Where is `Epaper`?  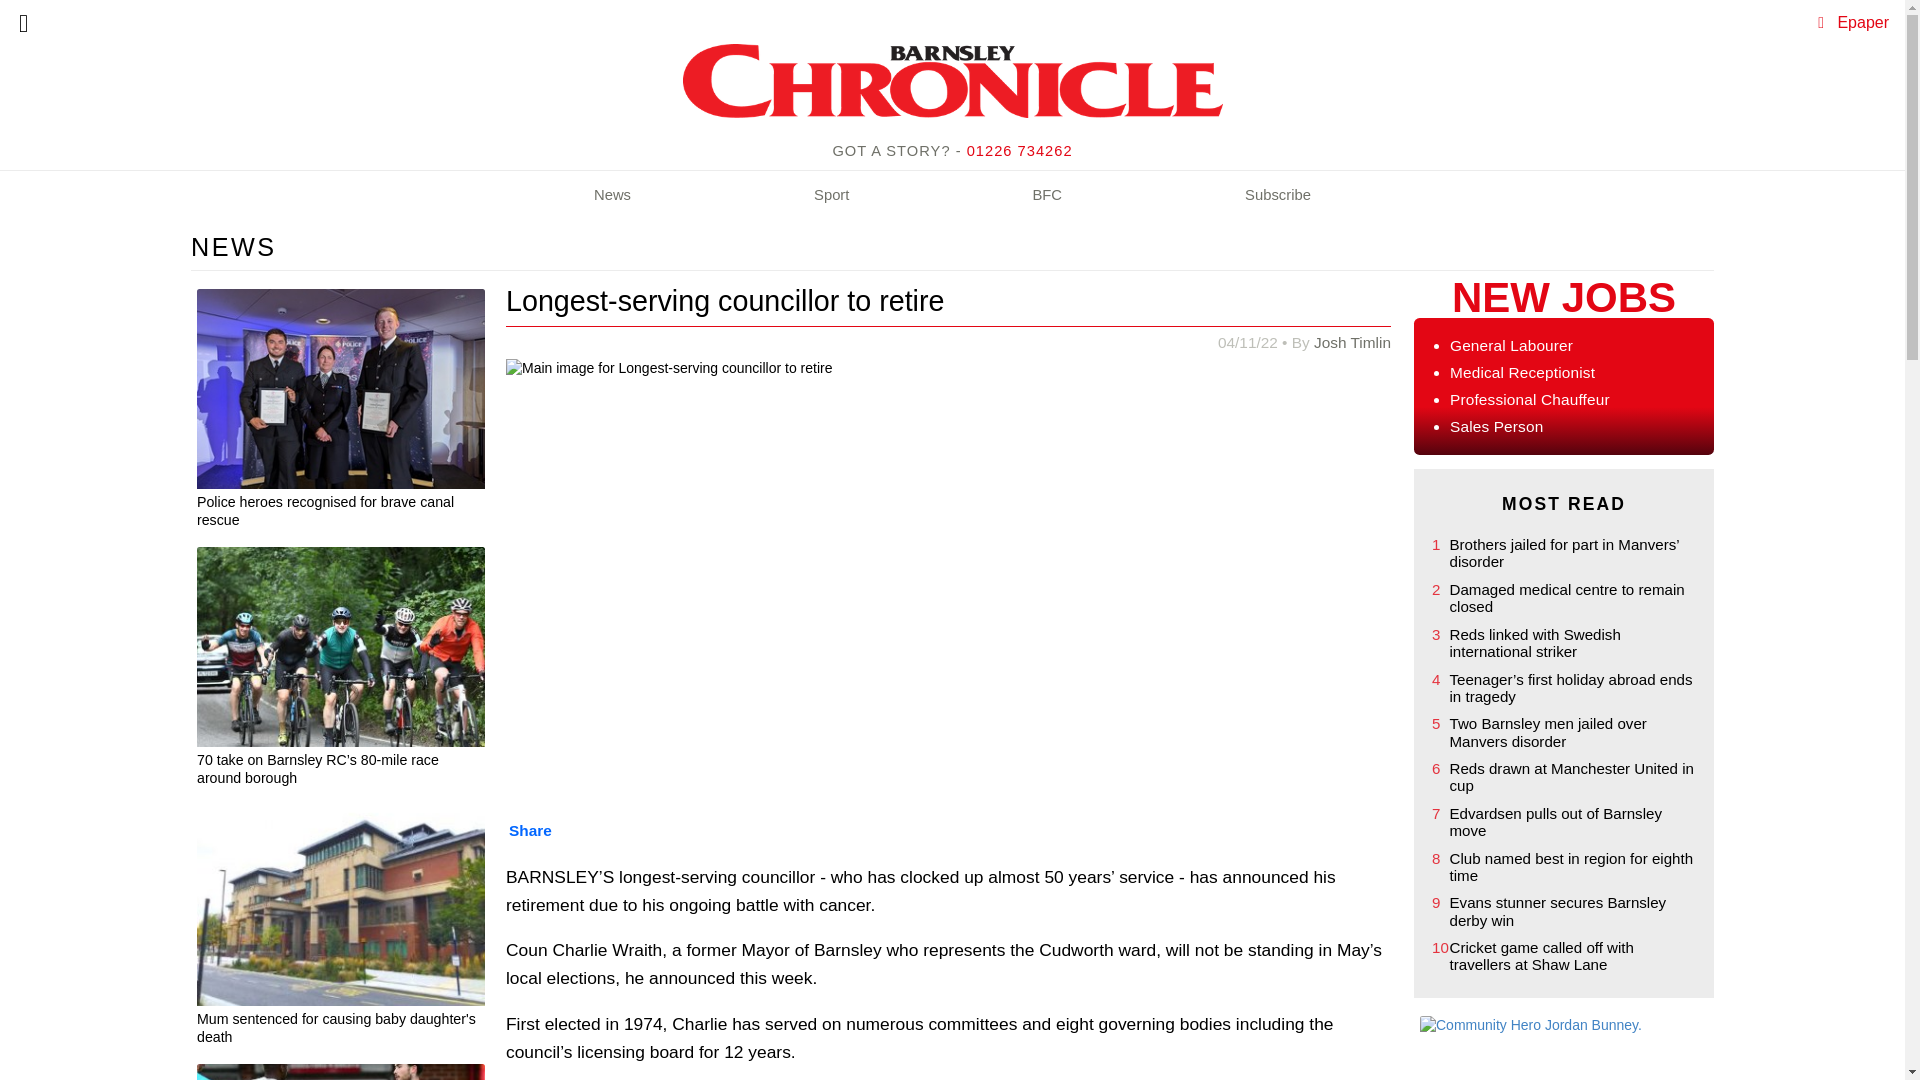 Epaper is located at coordinates (1863, 22).